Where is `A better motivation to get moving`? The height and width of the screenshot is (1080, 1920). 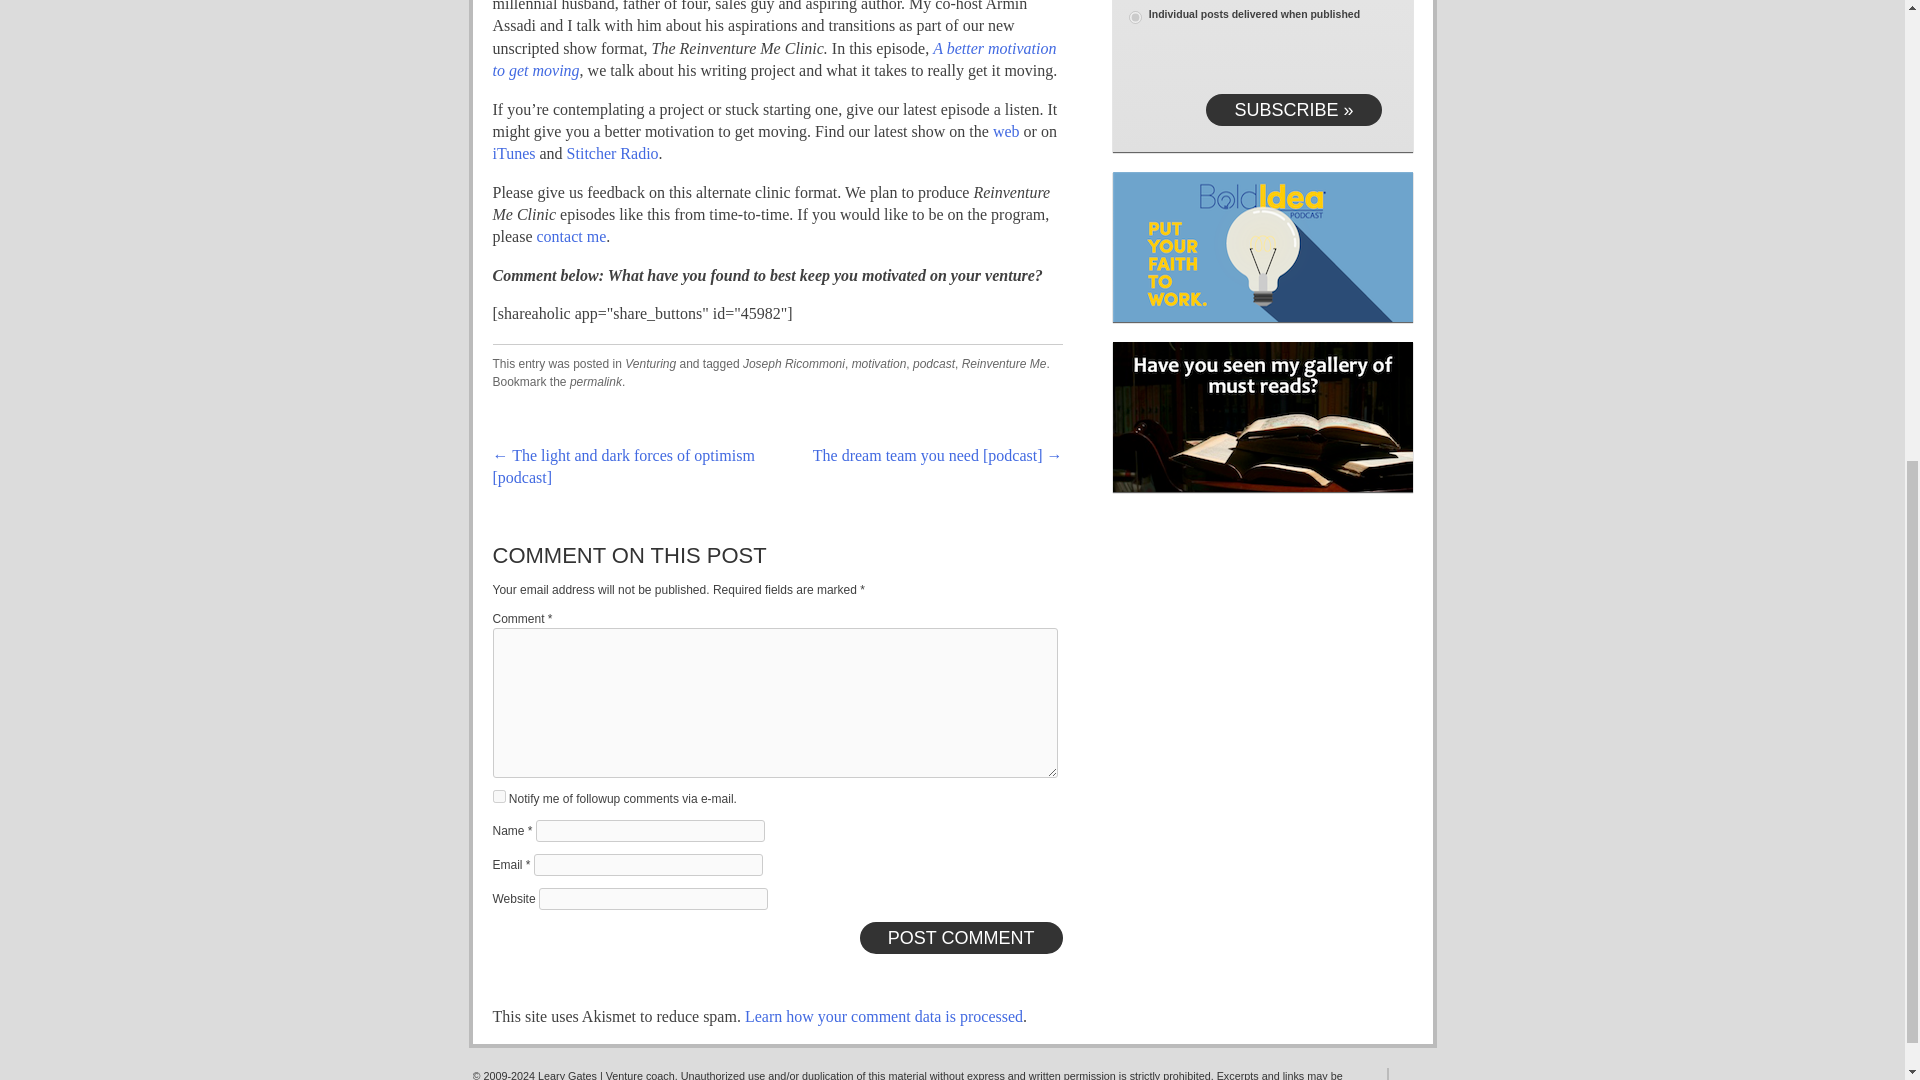 A better motivation to get moving is located at coordinates (774, 58).